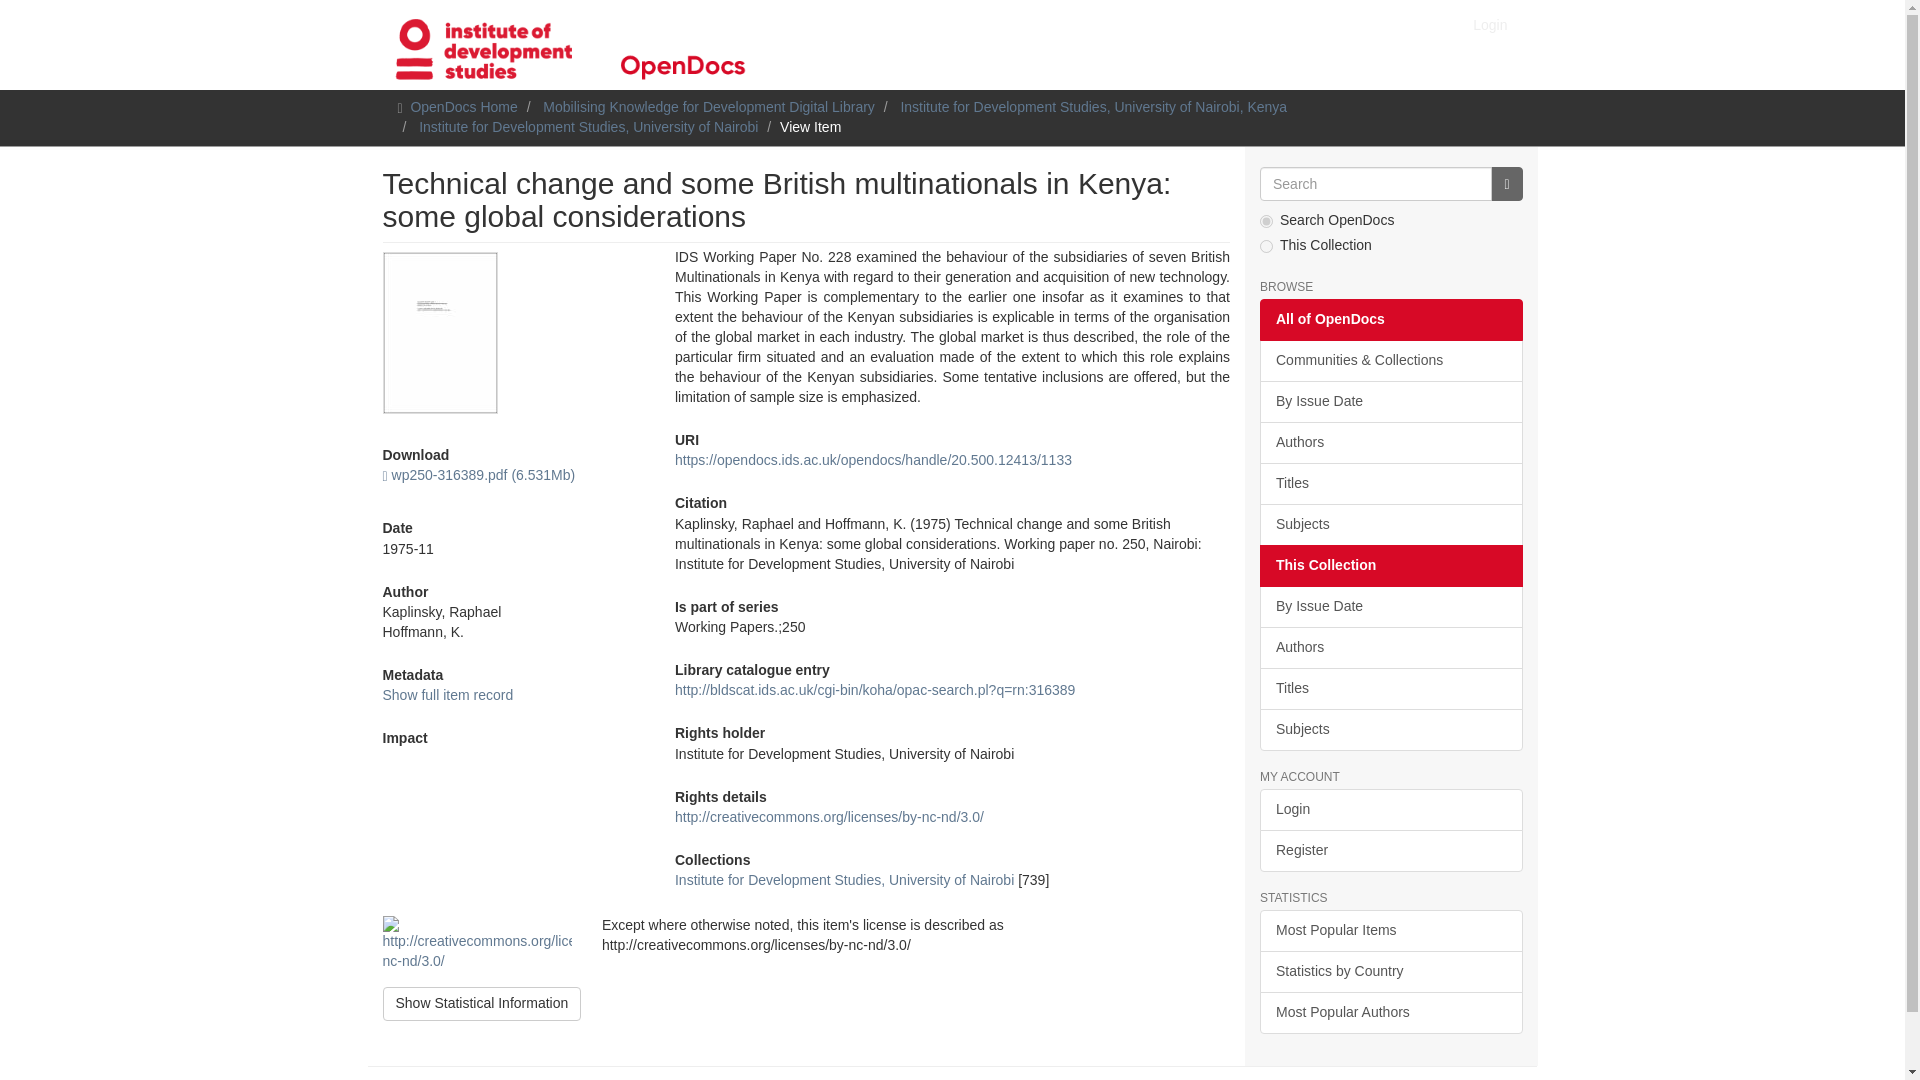 The width and height of the screenshot is (1920, 1080). What do you see at coordinates (1490, 24) in the screenshot?
I see `Login` at bounding box center [1490, 24].